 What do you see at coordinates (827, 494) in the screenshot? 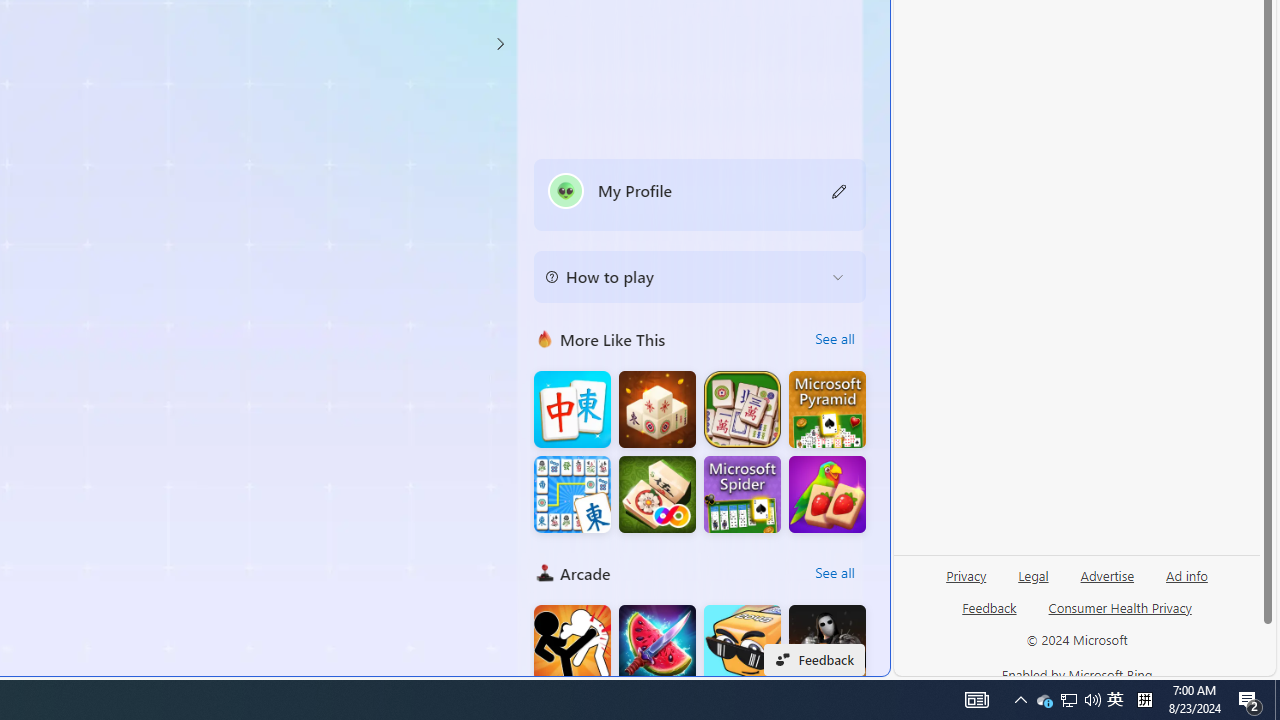
I see `Solitaire Mahjong Juicy` at bounding box center [827, 494].